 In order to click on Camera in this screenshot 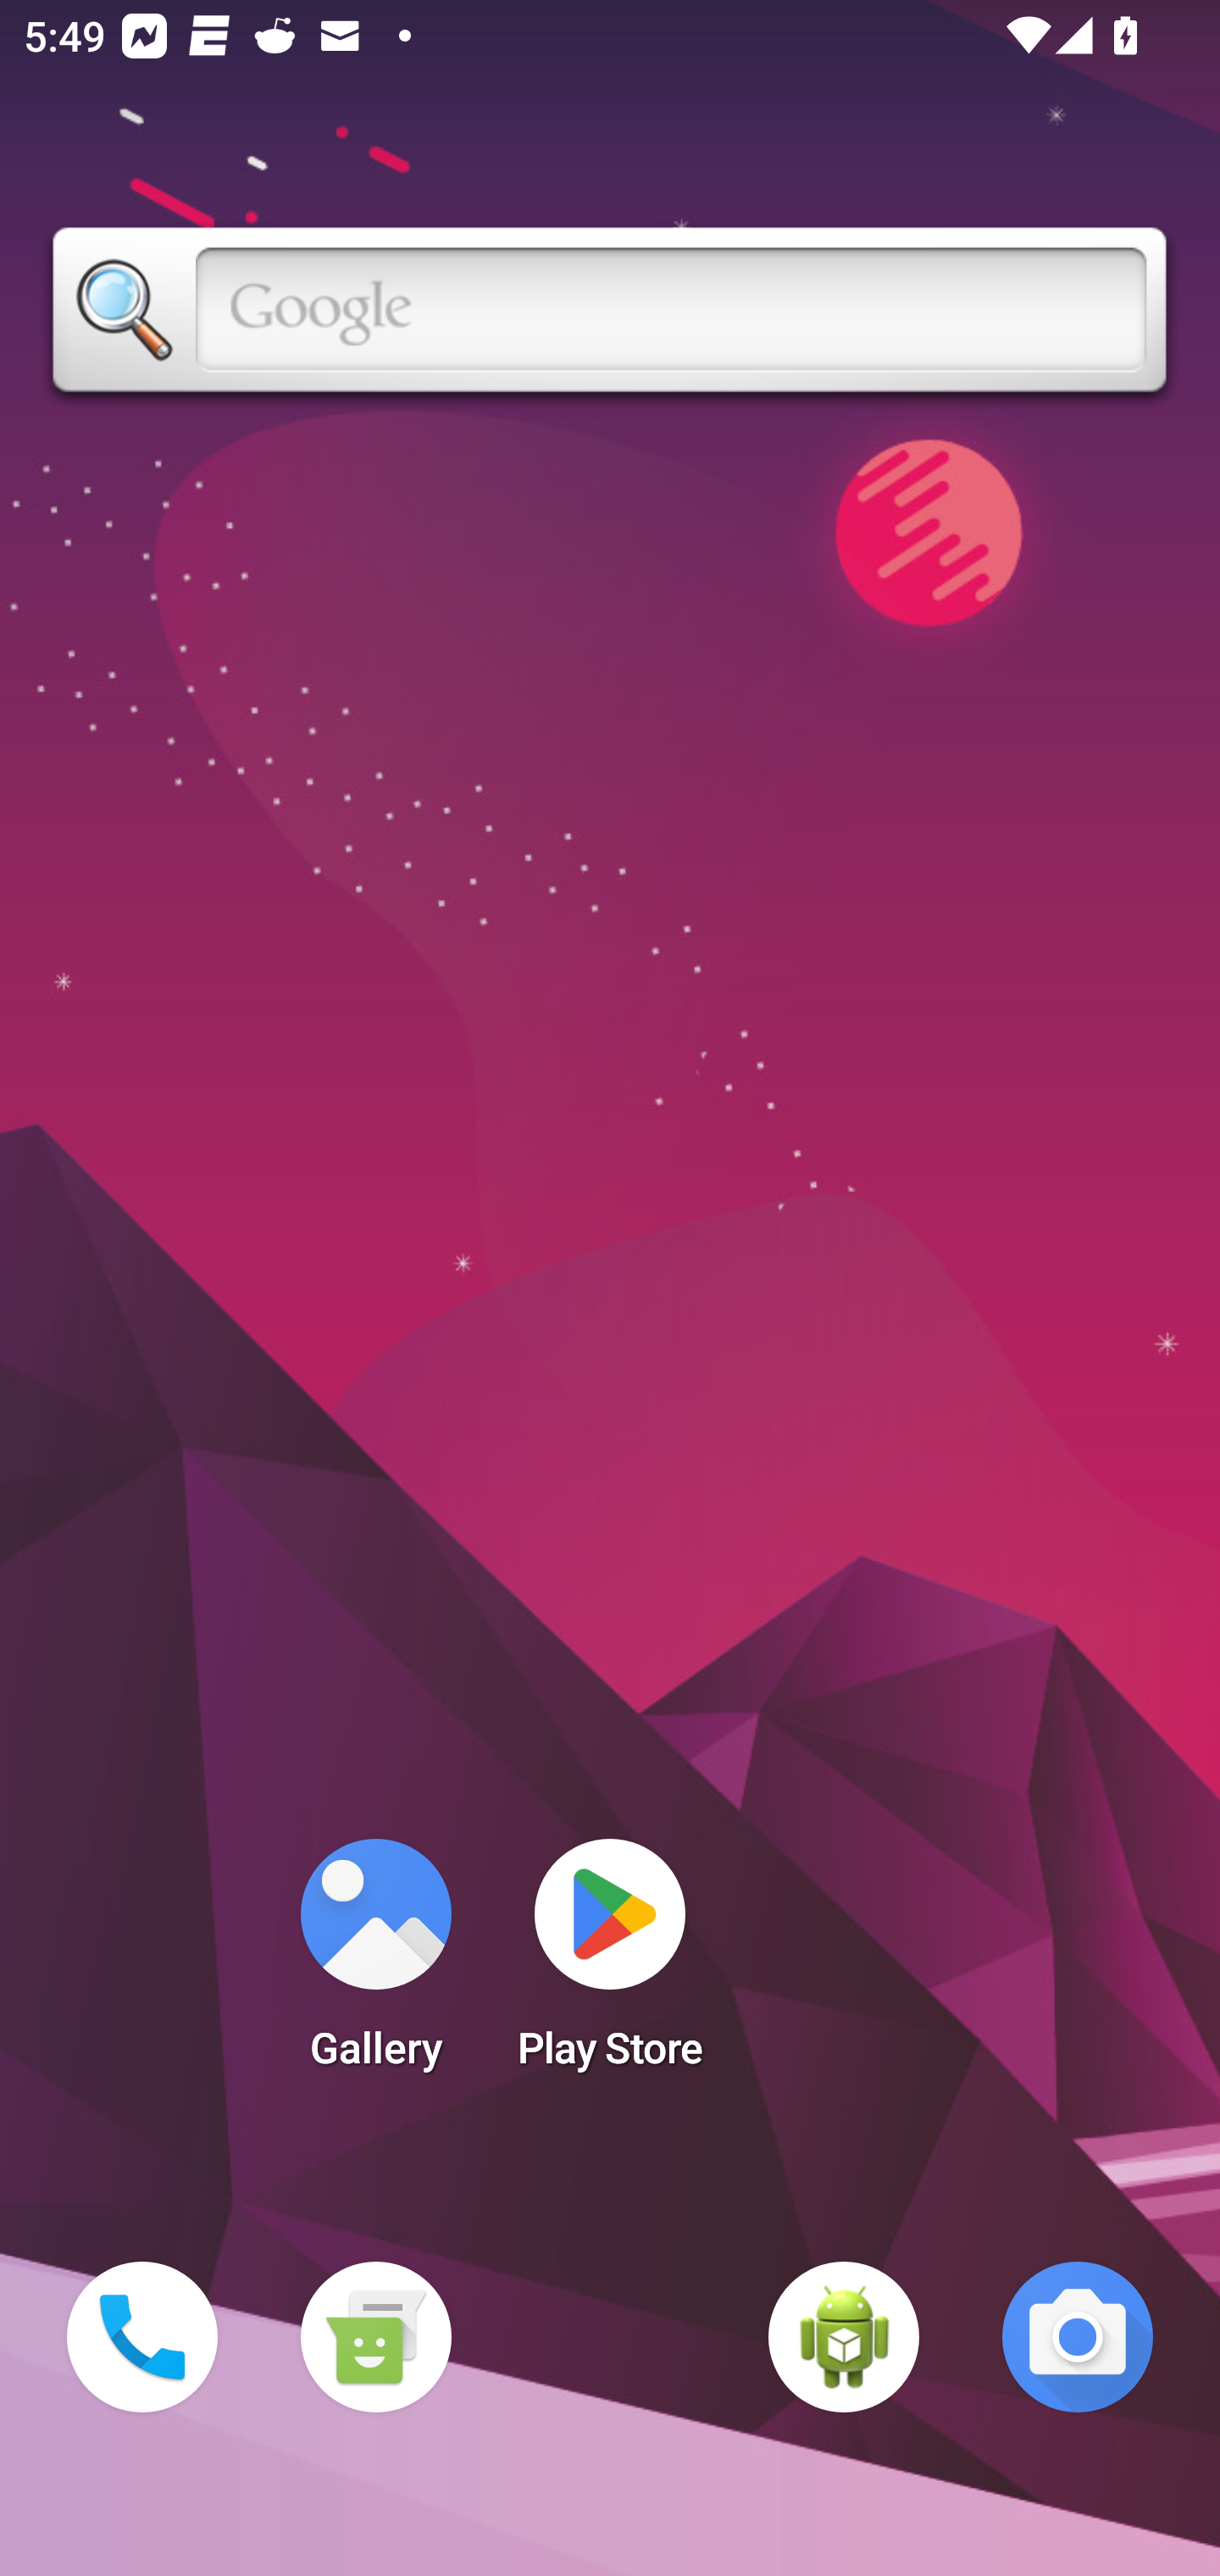, I will do `click(1078, 2337)`.